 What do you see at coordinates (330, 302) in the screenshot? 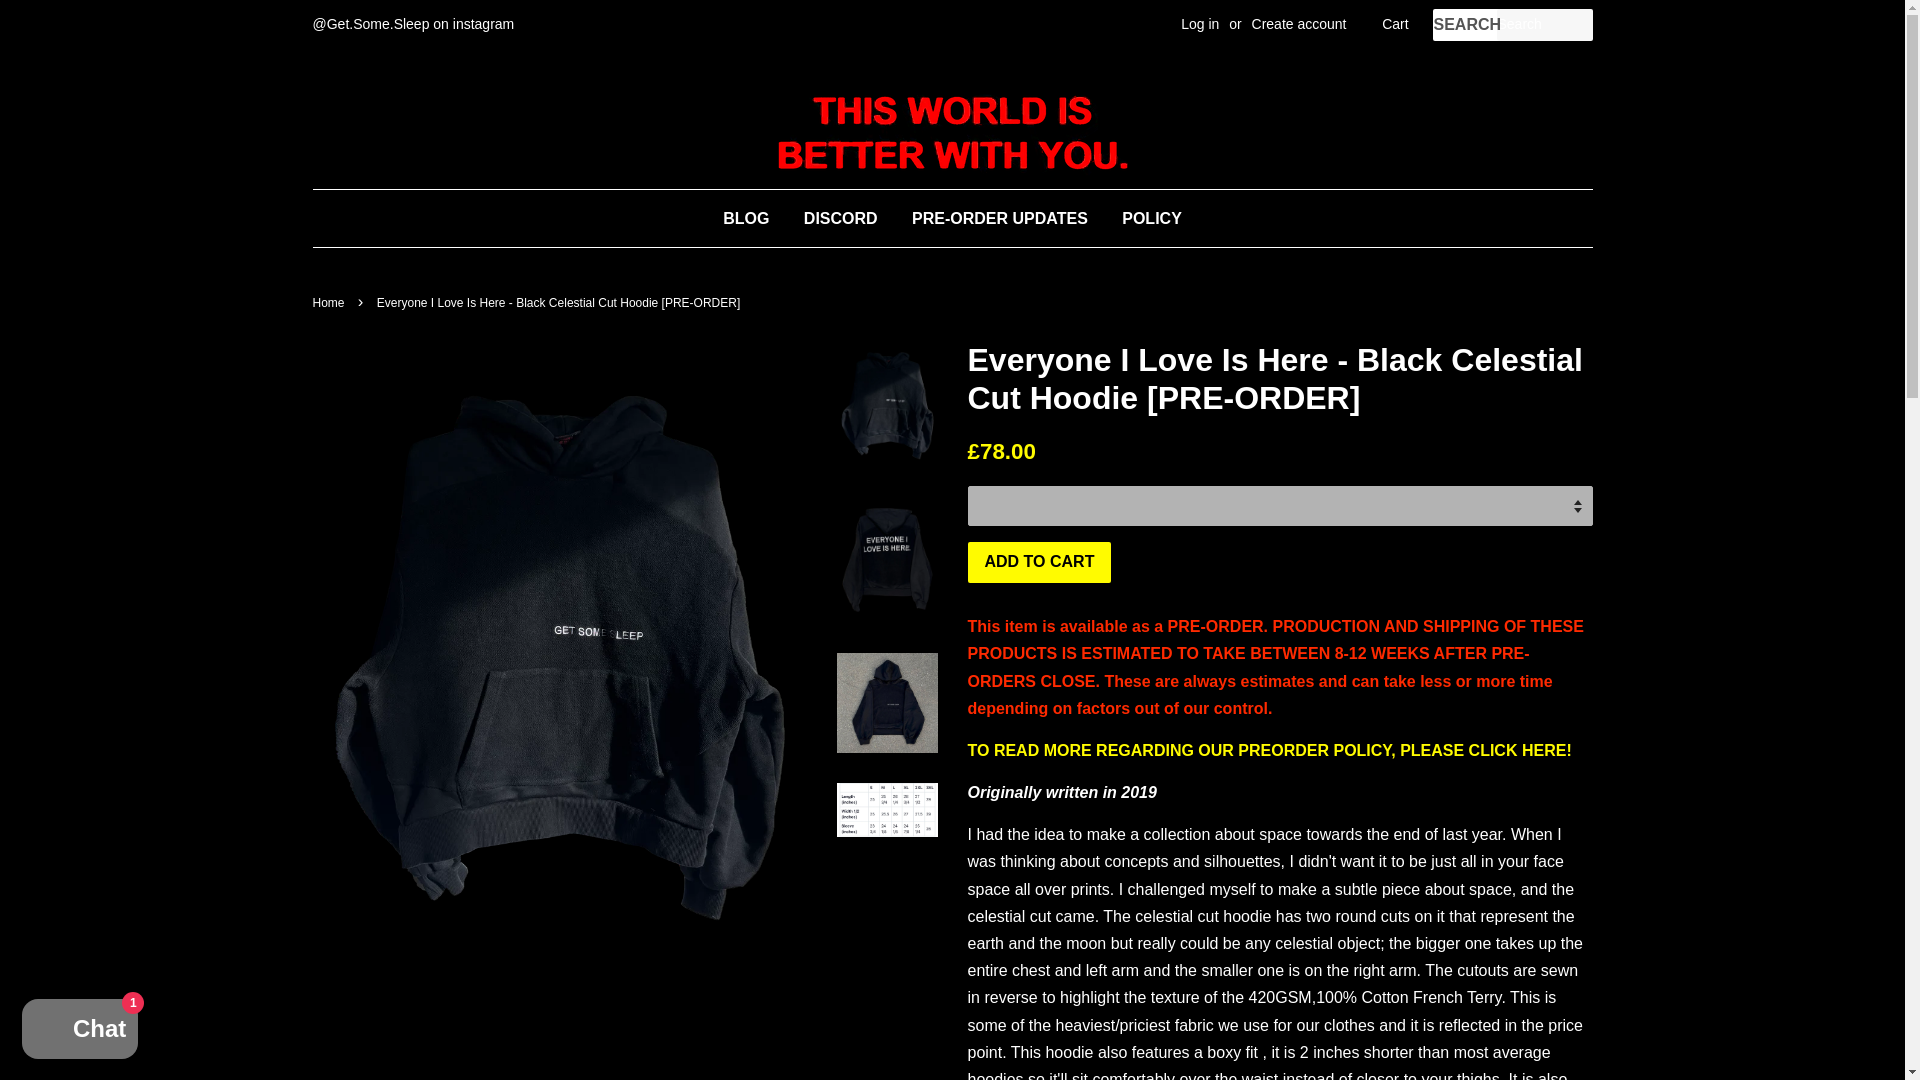
I see `Home` at bounding box center [330, 302].